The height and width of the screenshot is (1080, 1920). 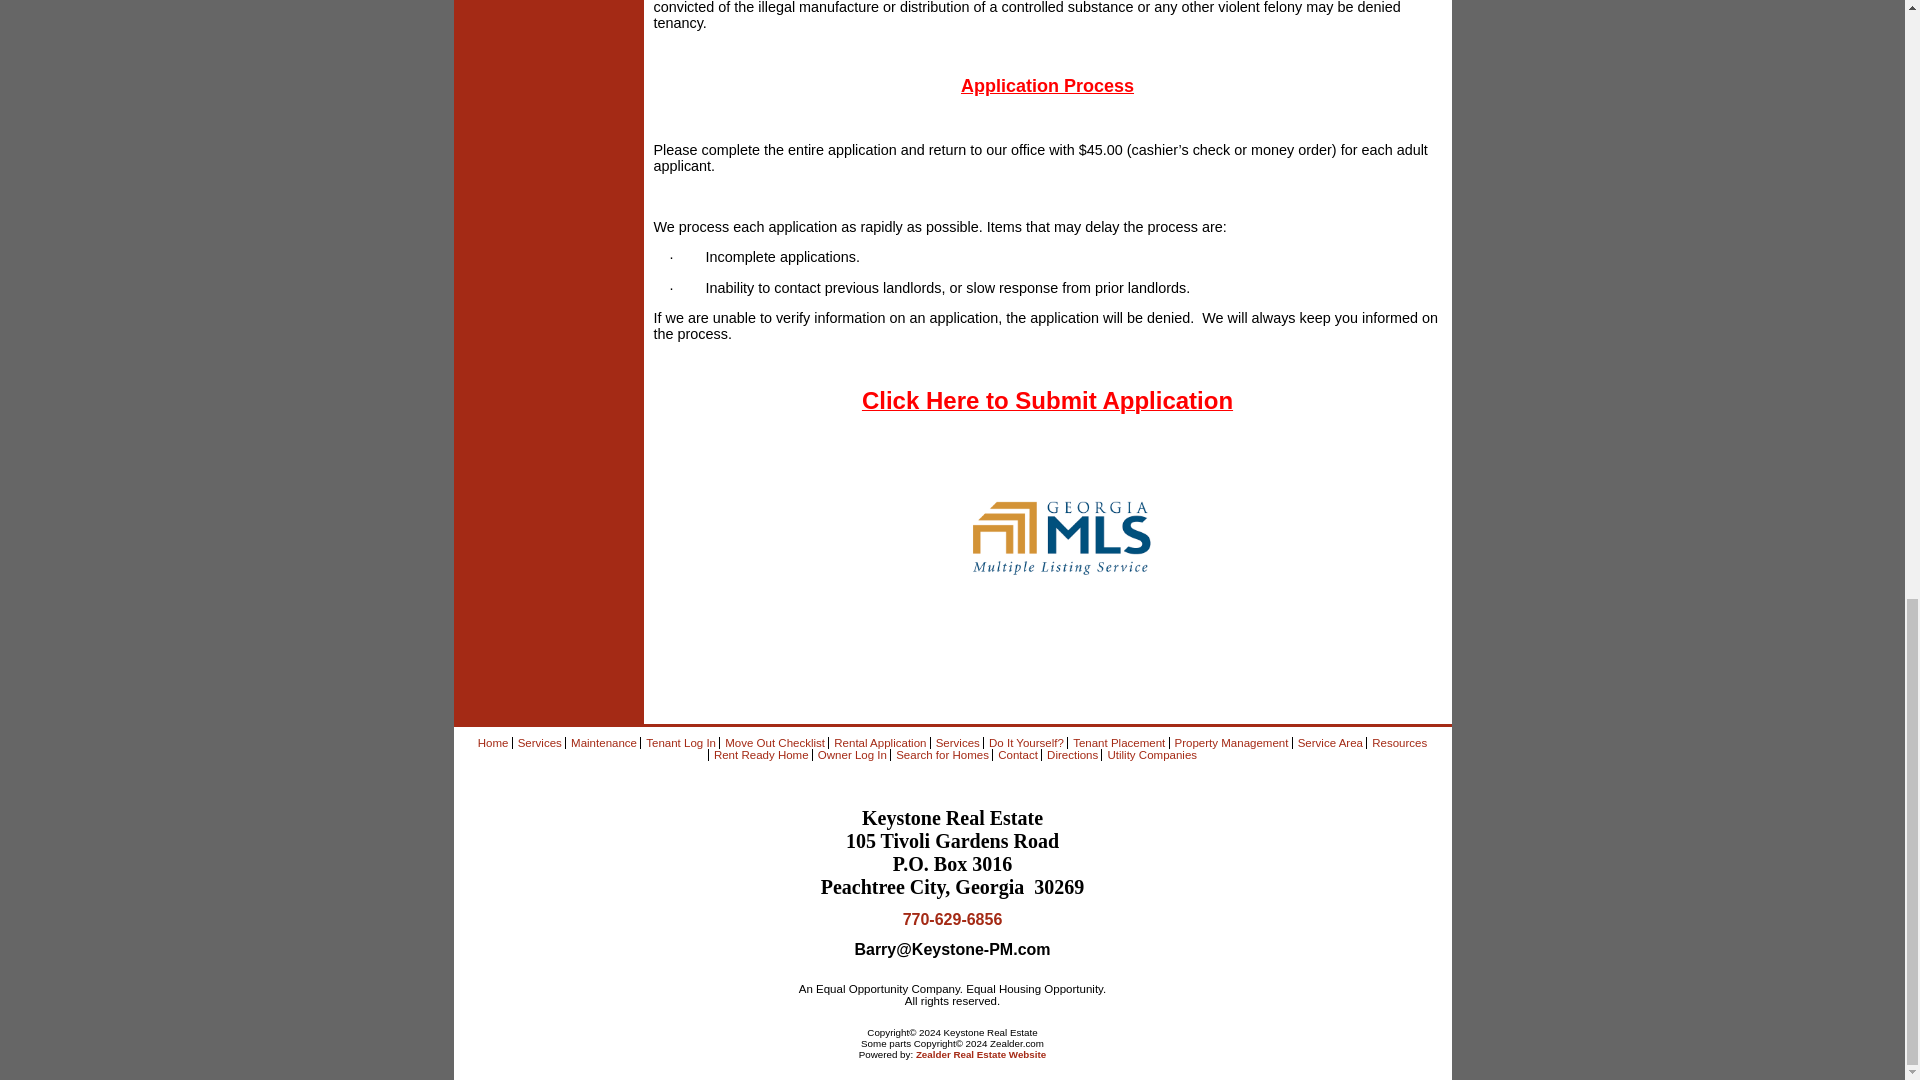 What do you see at coordinates (493, 742) in the screenshot?
I see `Home` at bounding box center [493, 742].